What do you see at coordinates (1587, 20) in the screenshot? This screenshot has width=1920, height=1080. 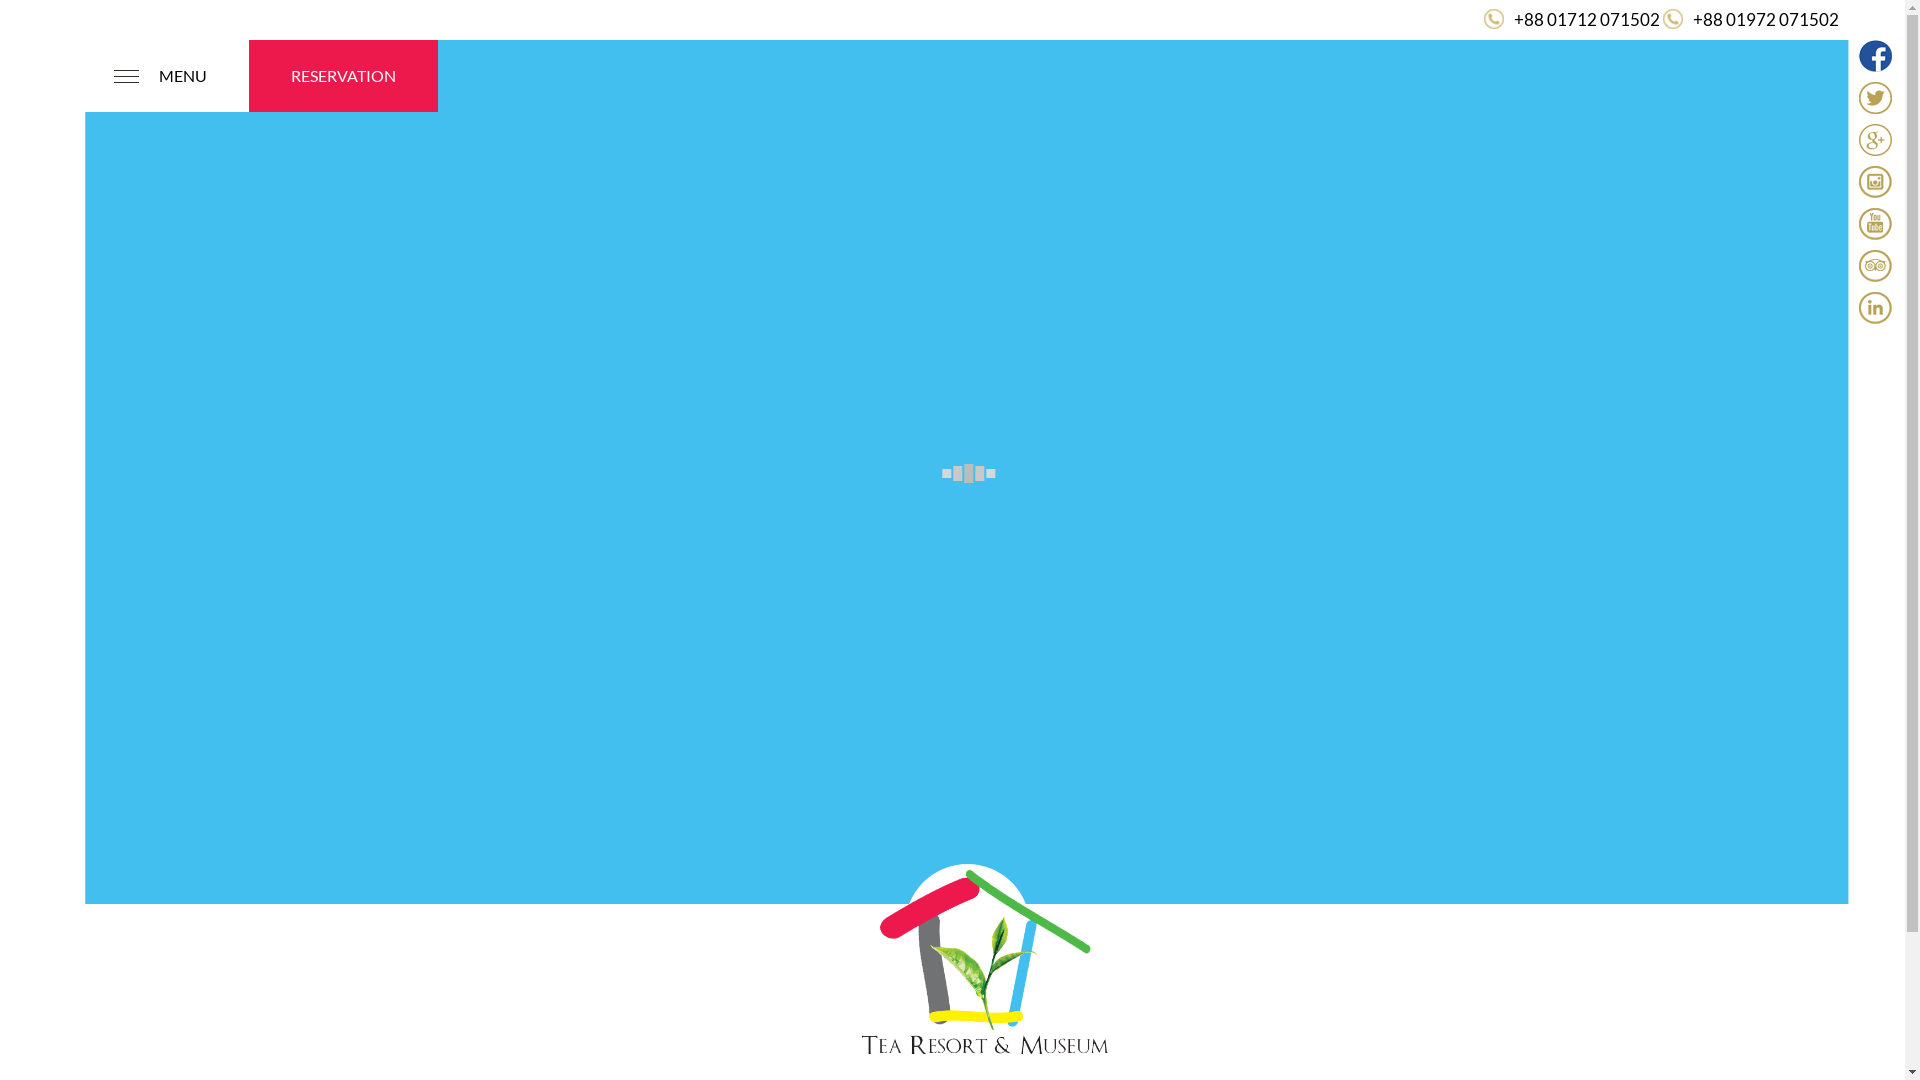 I see `+88 01712 071502` at bounding box center [1587, 20].